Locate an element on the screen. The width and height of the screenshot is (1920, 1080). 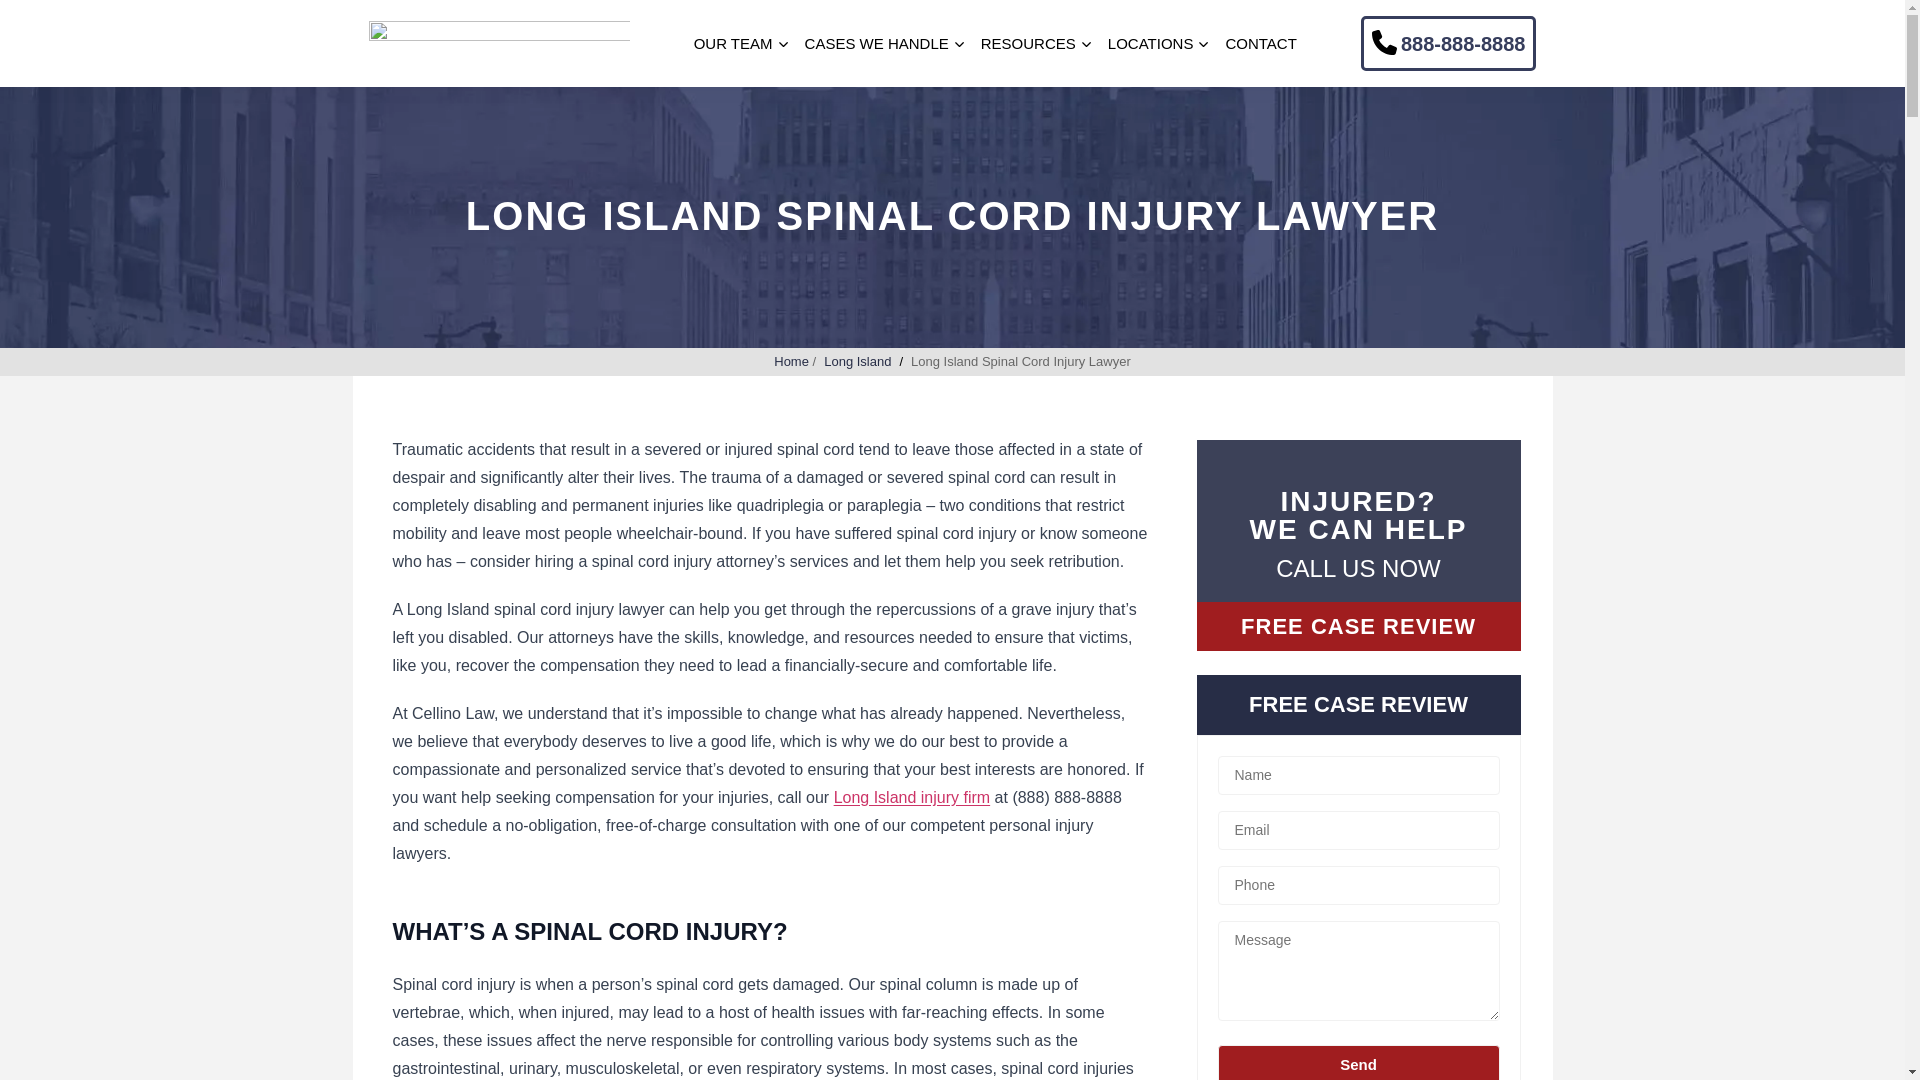
Send is located at coordinates (1358, 1062).